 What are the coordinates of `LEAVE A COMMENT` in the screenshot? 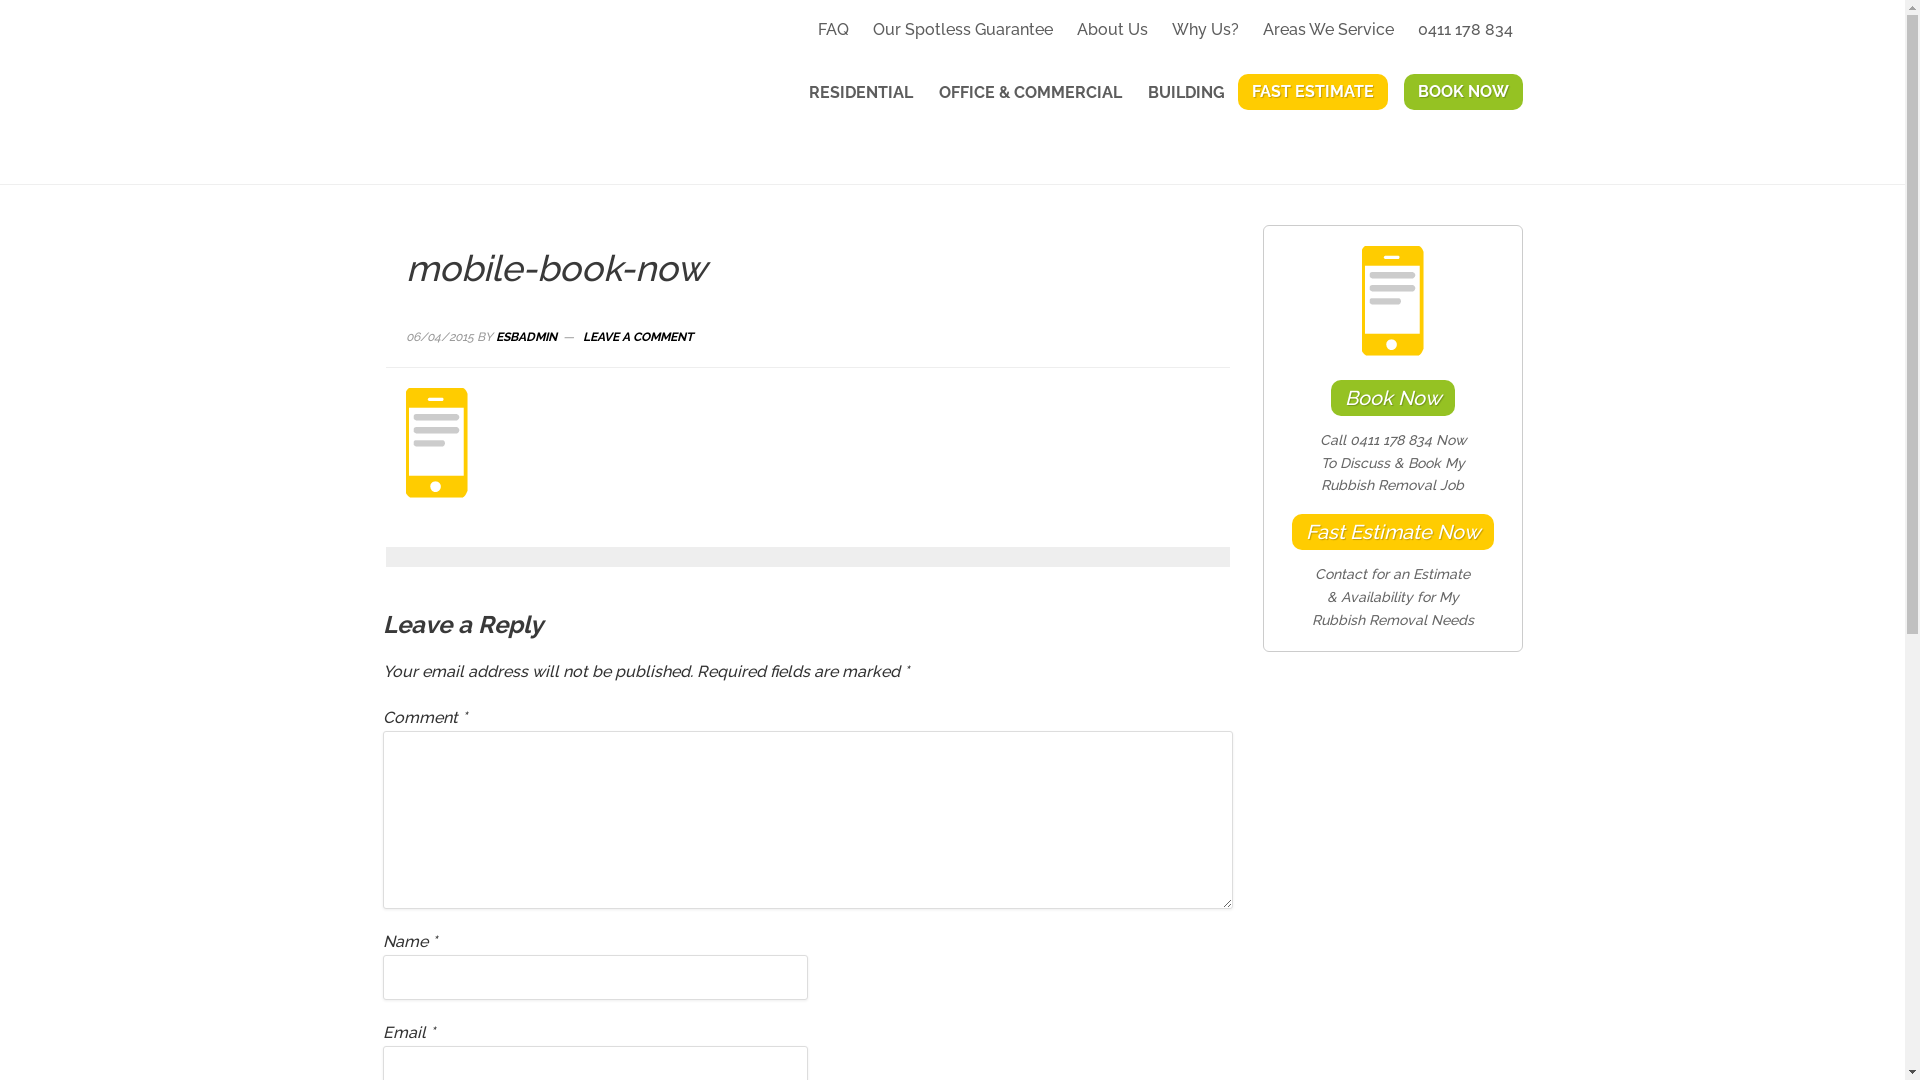 It's located at (638, 337).